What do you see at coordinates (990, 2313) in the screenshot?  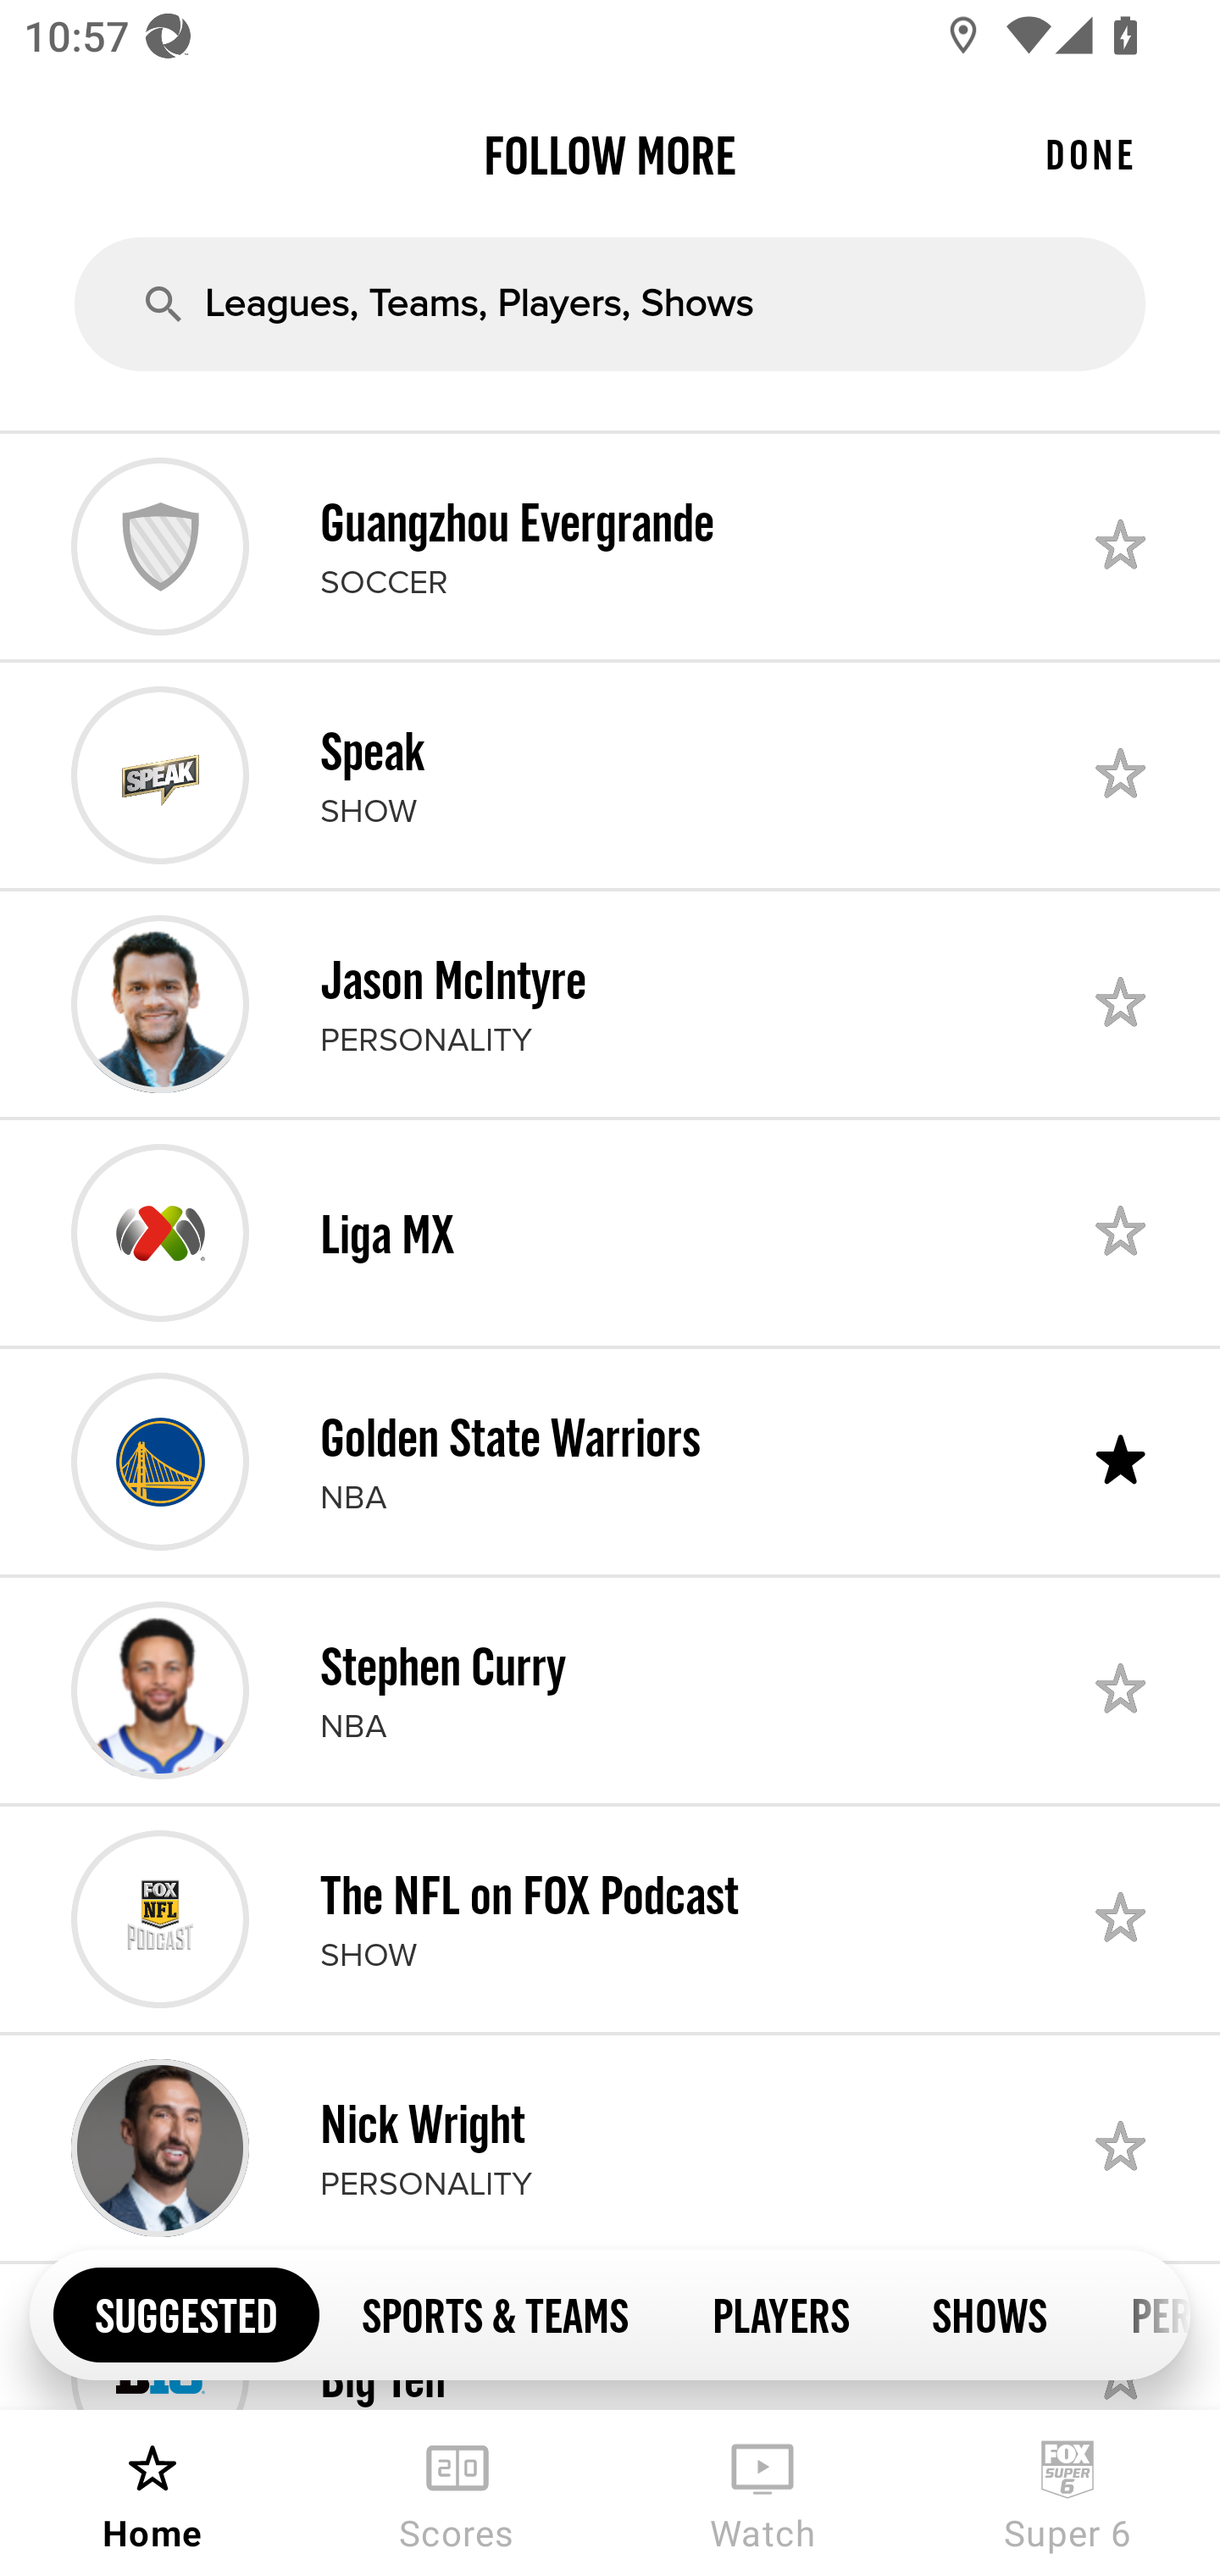 I see `SHOWS` at bounding box center [990, 2313].